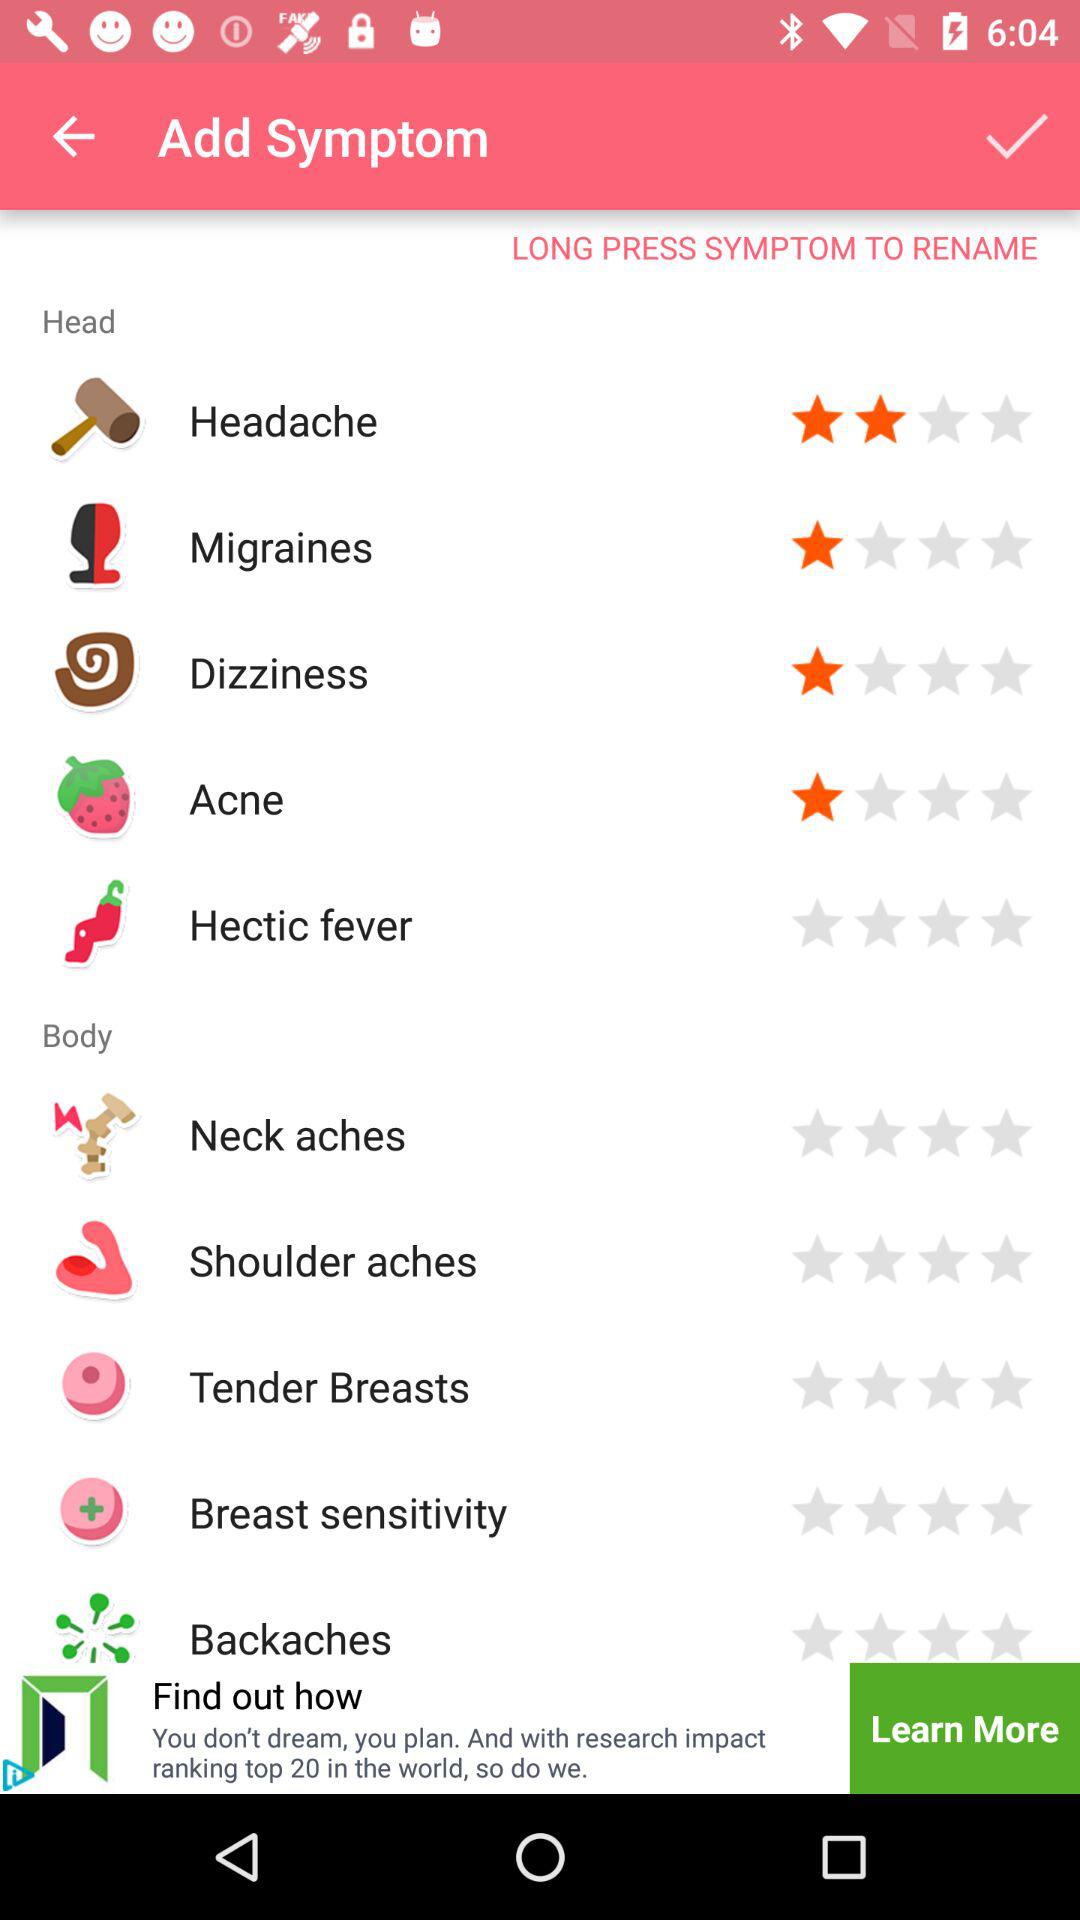  Describe the element at coordinates (1006, 1634) in the screenshot. I see `rate severity of symptom` at that location.